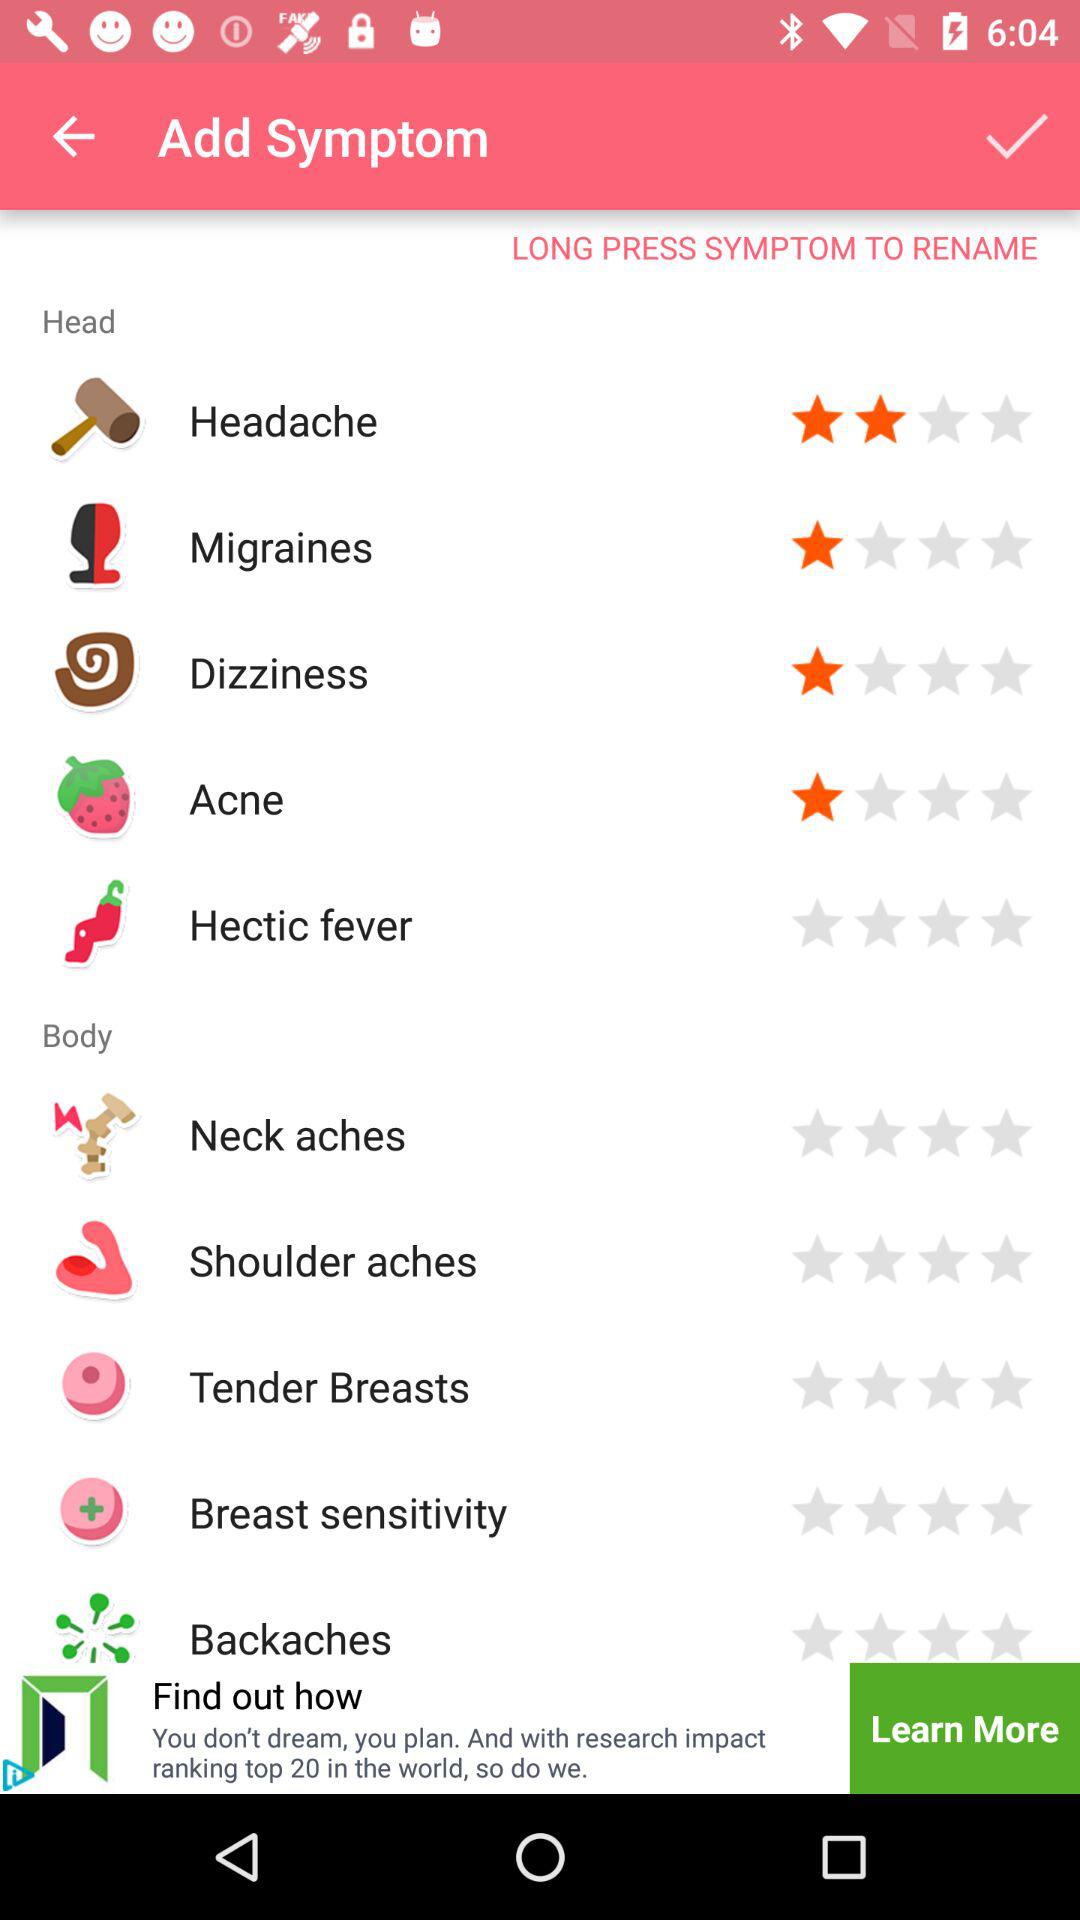  Describe the element at coordinates (1006, 1634) in the screenshot. I see `rate severity of symptom` at that location.